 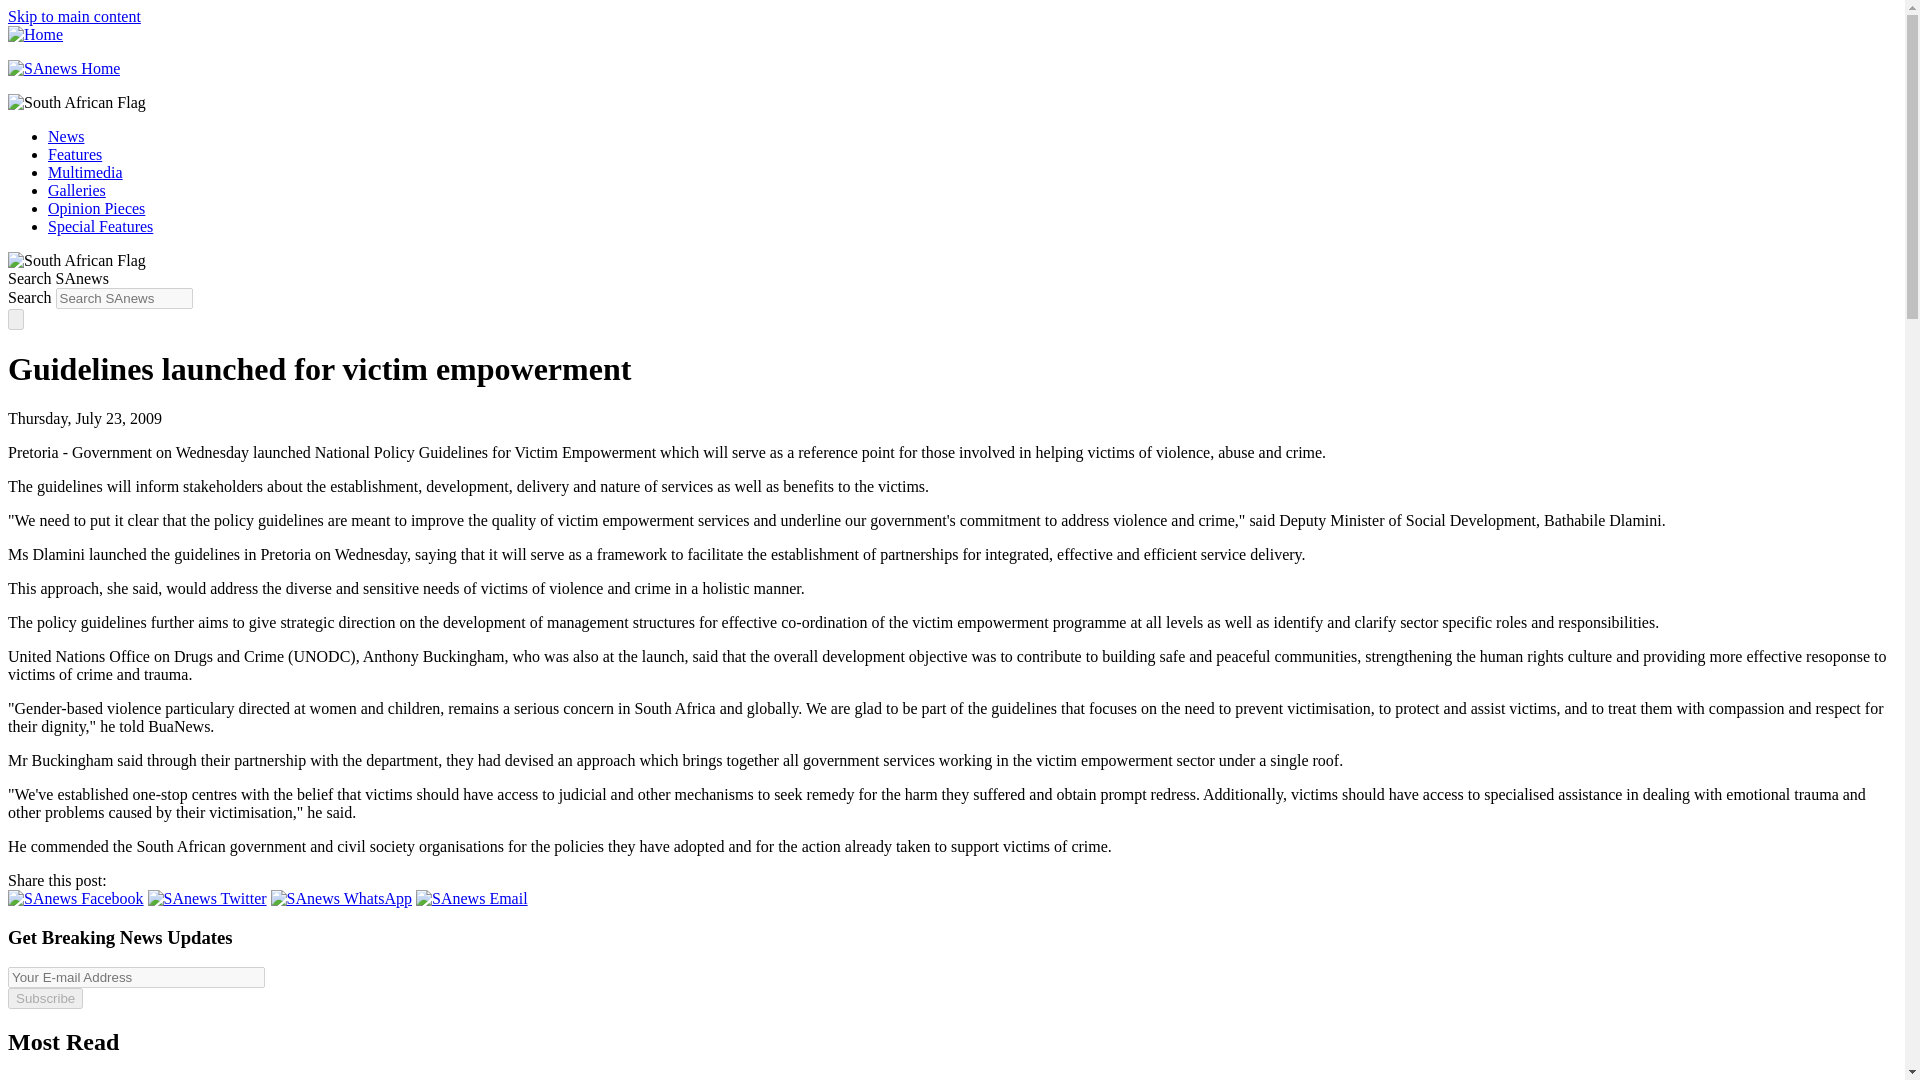 What do you see at coordinates (44, 998) in the screenshot?
I see `Subscribe` at bounding box center [44, 998].